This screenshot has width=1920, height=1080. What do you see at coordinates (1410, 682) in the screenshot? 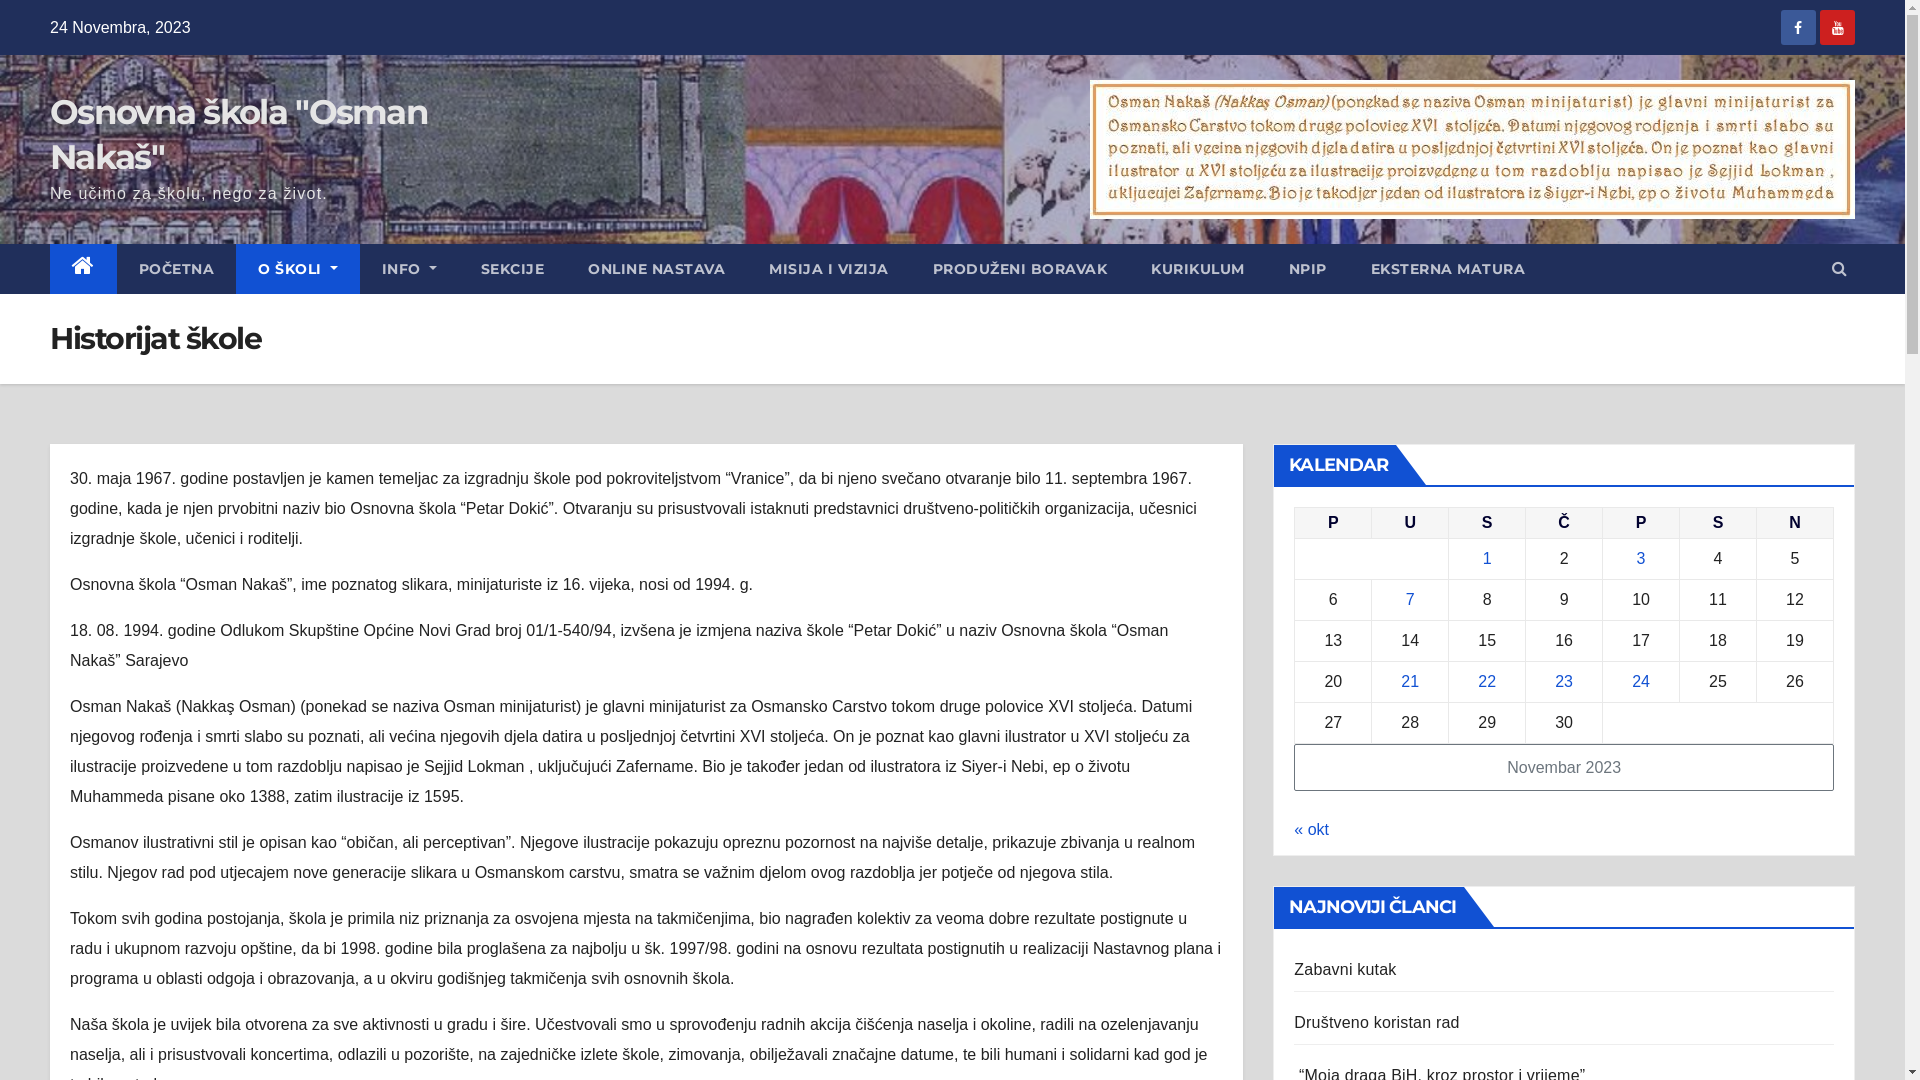
I see `21` at bounding box center [1410, 682].